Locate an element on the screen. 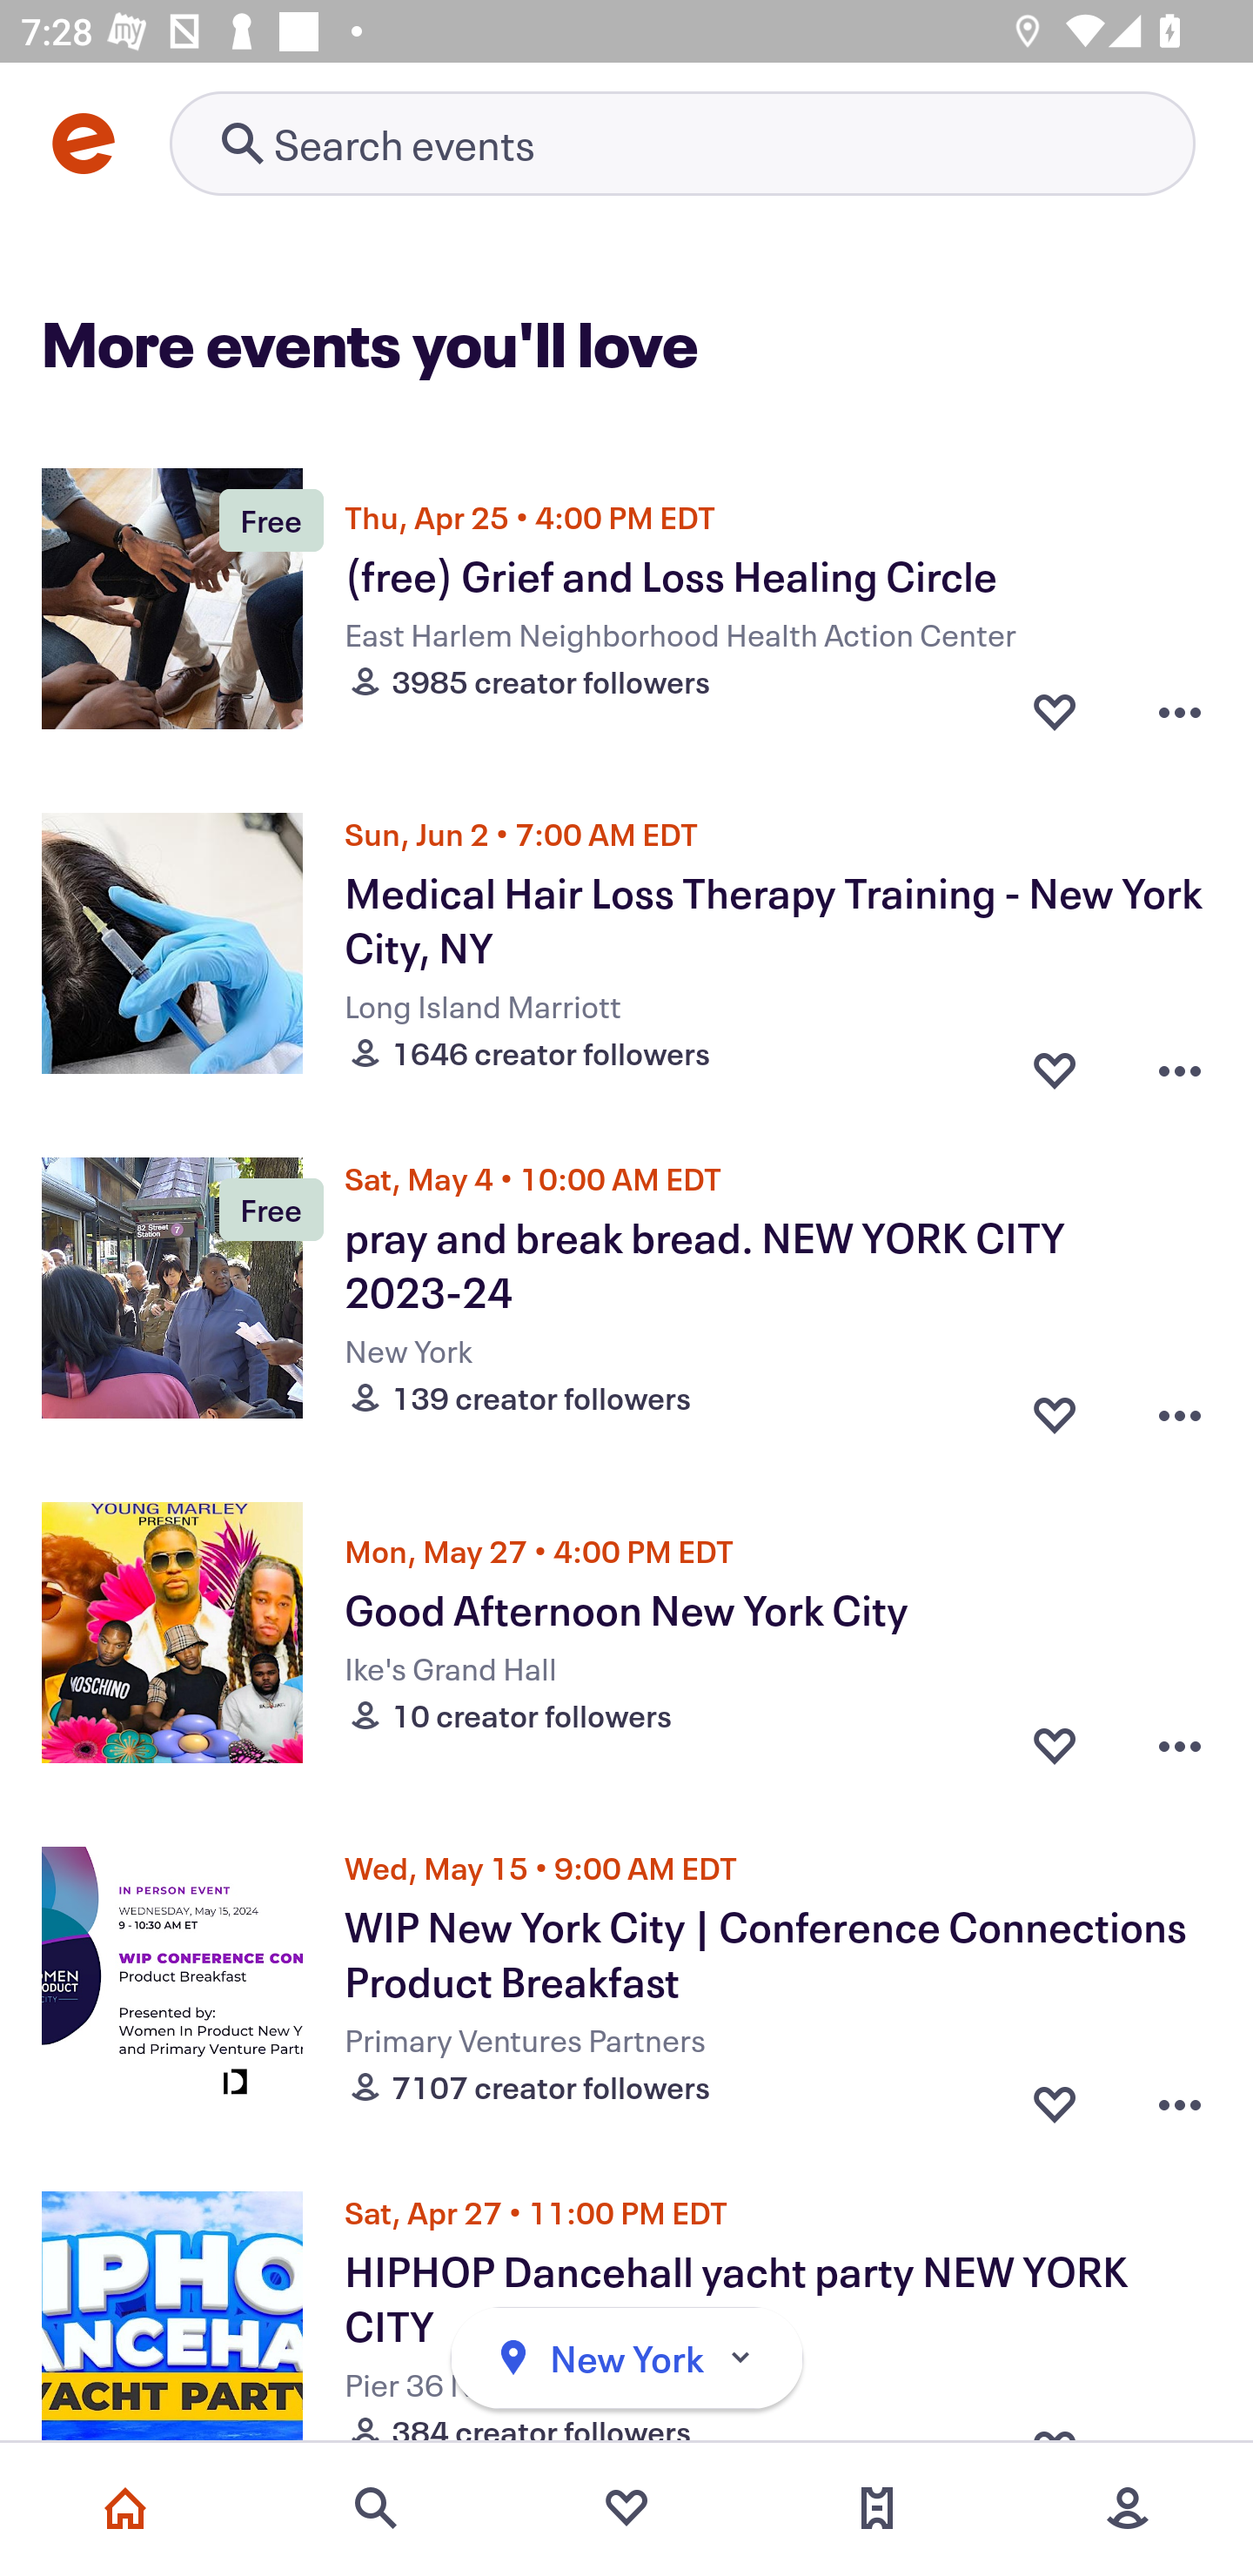 Image resolution: width=1253 pixels, height=2576 pixels. Favorites is located at coordinates (626, 2508).